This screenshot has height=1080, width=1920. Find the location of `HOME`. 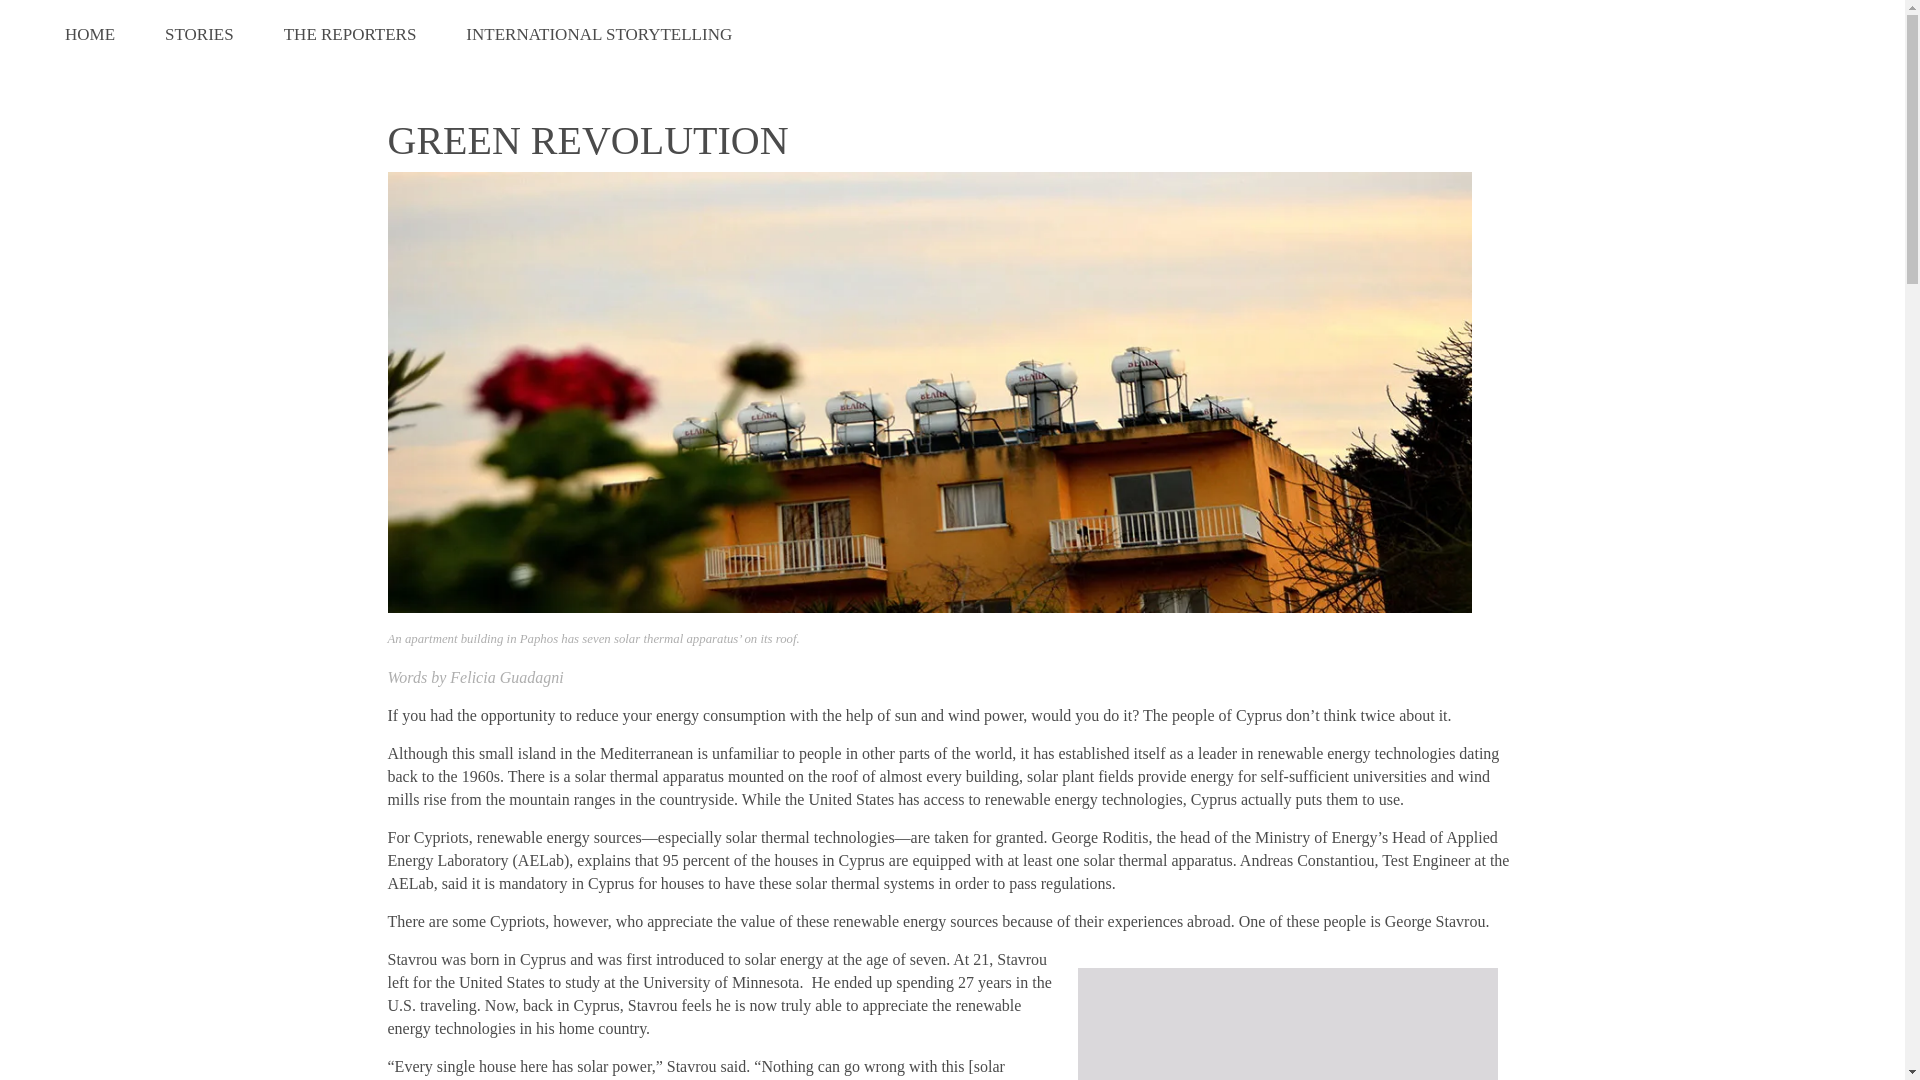

HOME is located at coordinates (90, 35).